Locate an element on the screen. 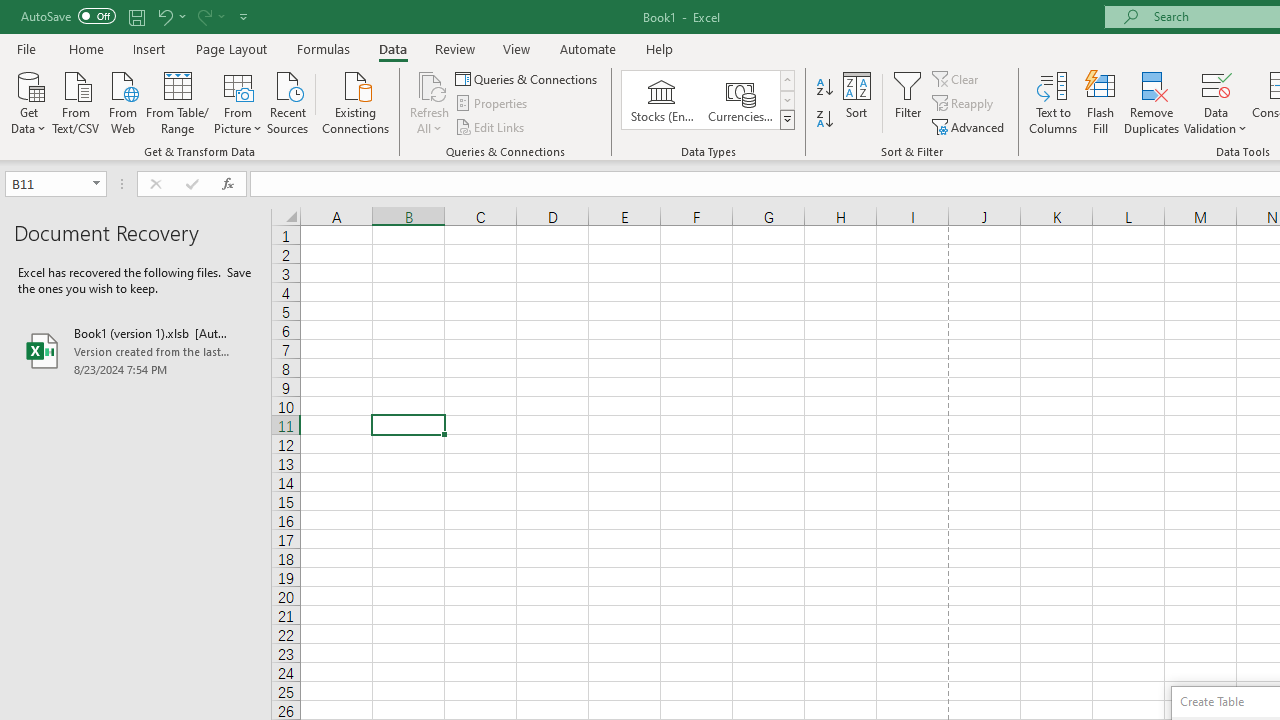 This screenshot has width=1280, height=720. Sort... is located at coordinates (856, 102).